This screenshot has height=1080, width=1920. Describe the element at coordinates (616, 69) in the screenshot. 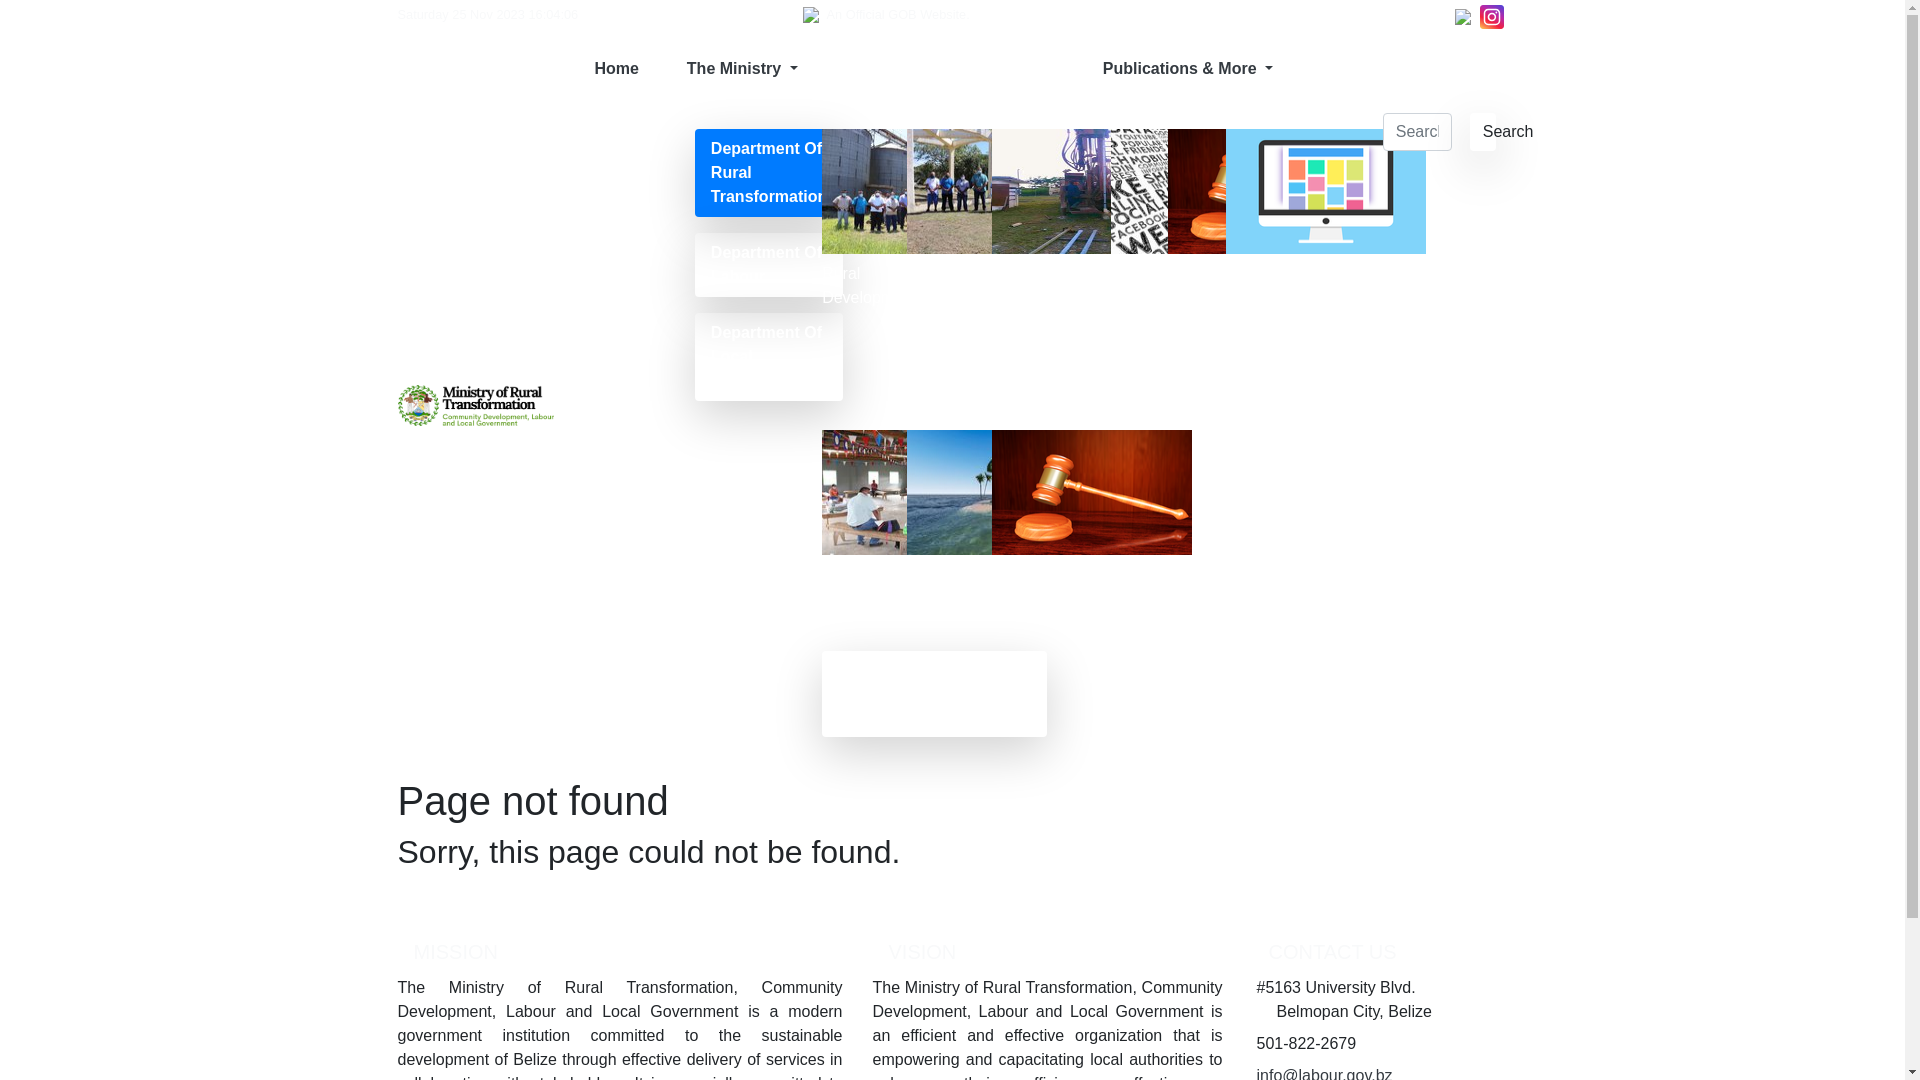

I see `Home` at that location.